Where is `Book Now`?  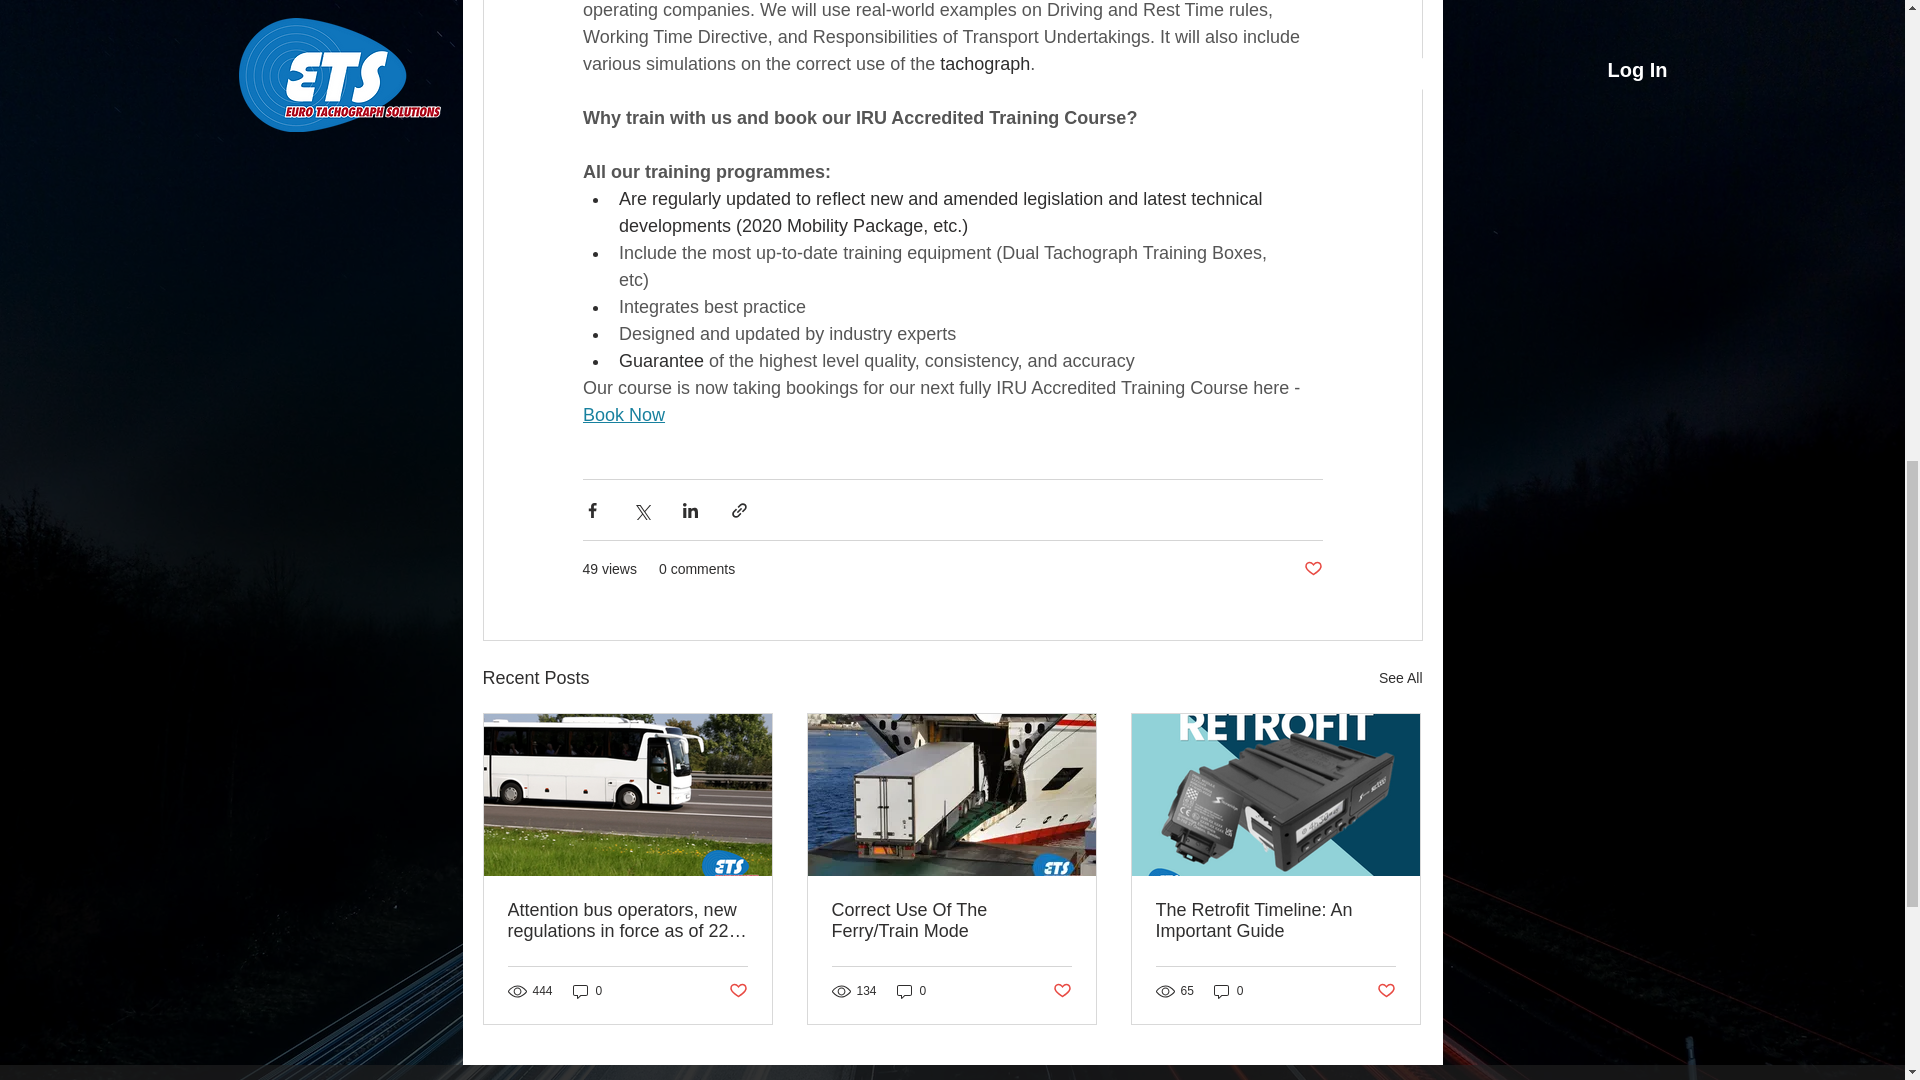
Book Now is located at coordinates (622, 415).